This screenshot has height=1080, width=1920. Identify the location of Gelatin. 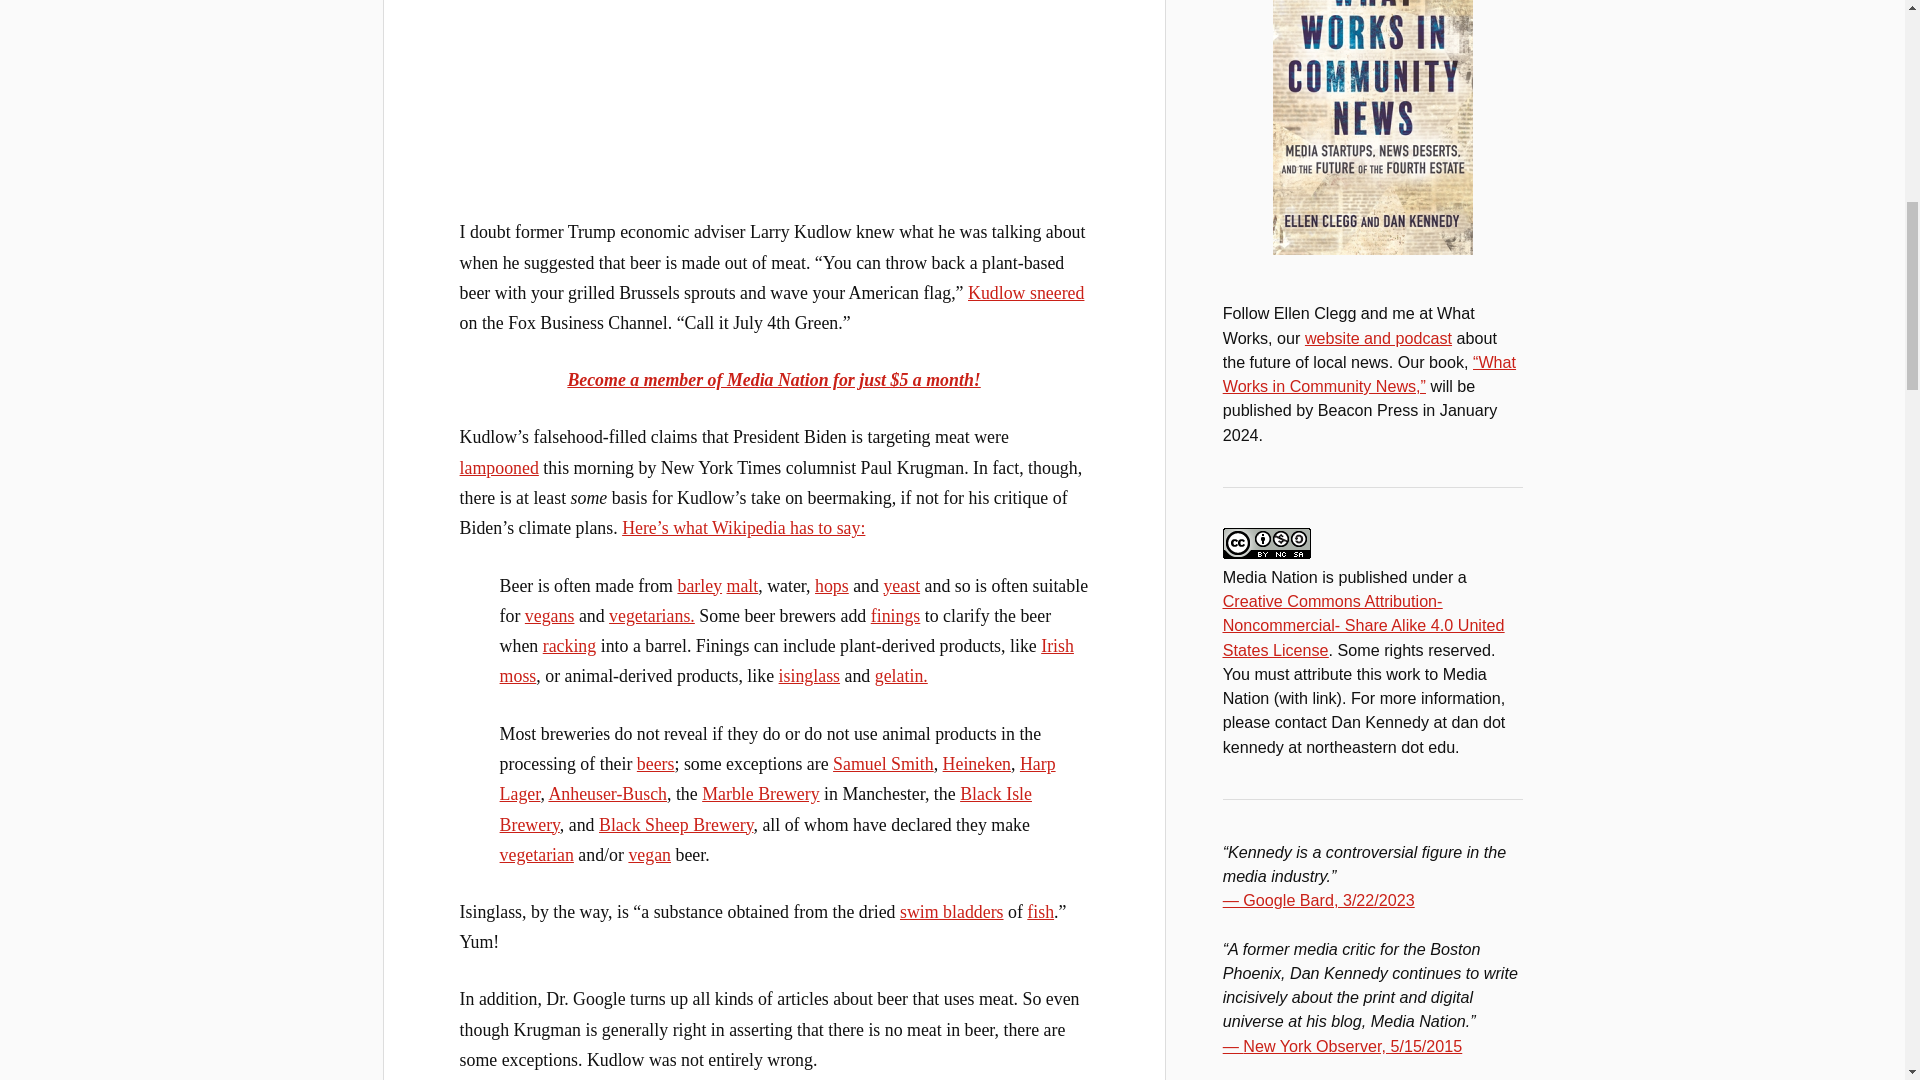
(901, 676).